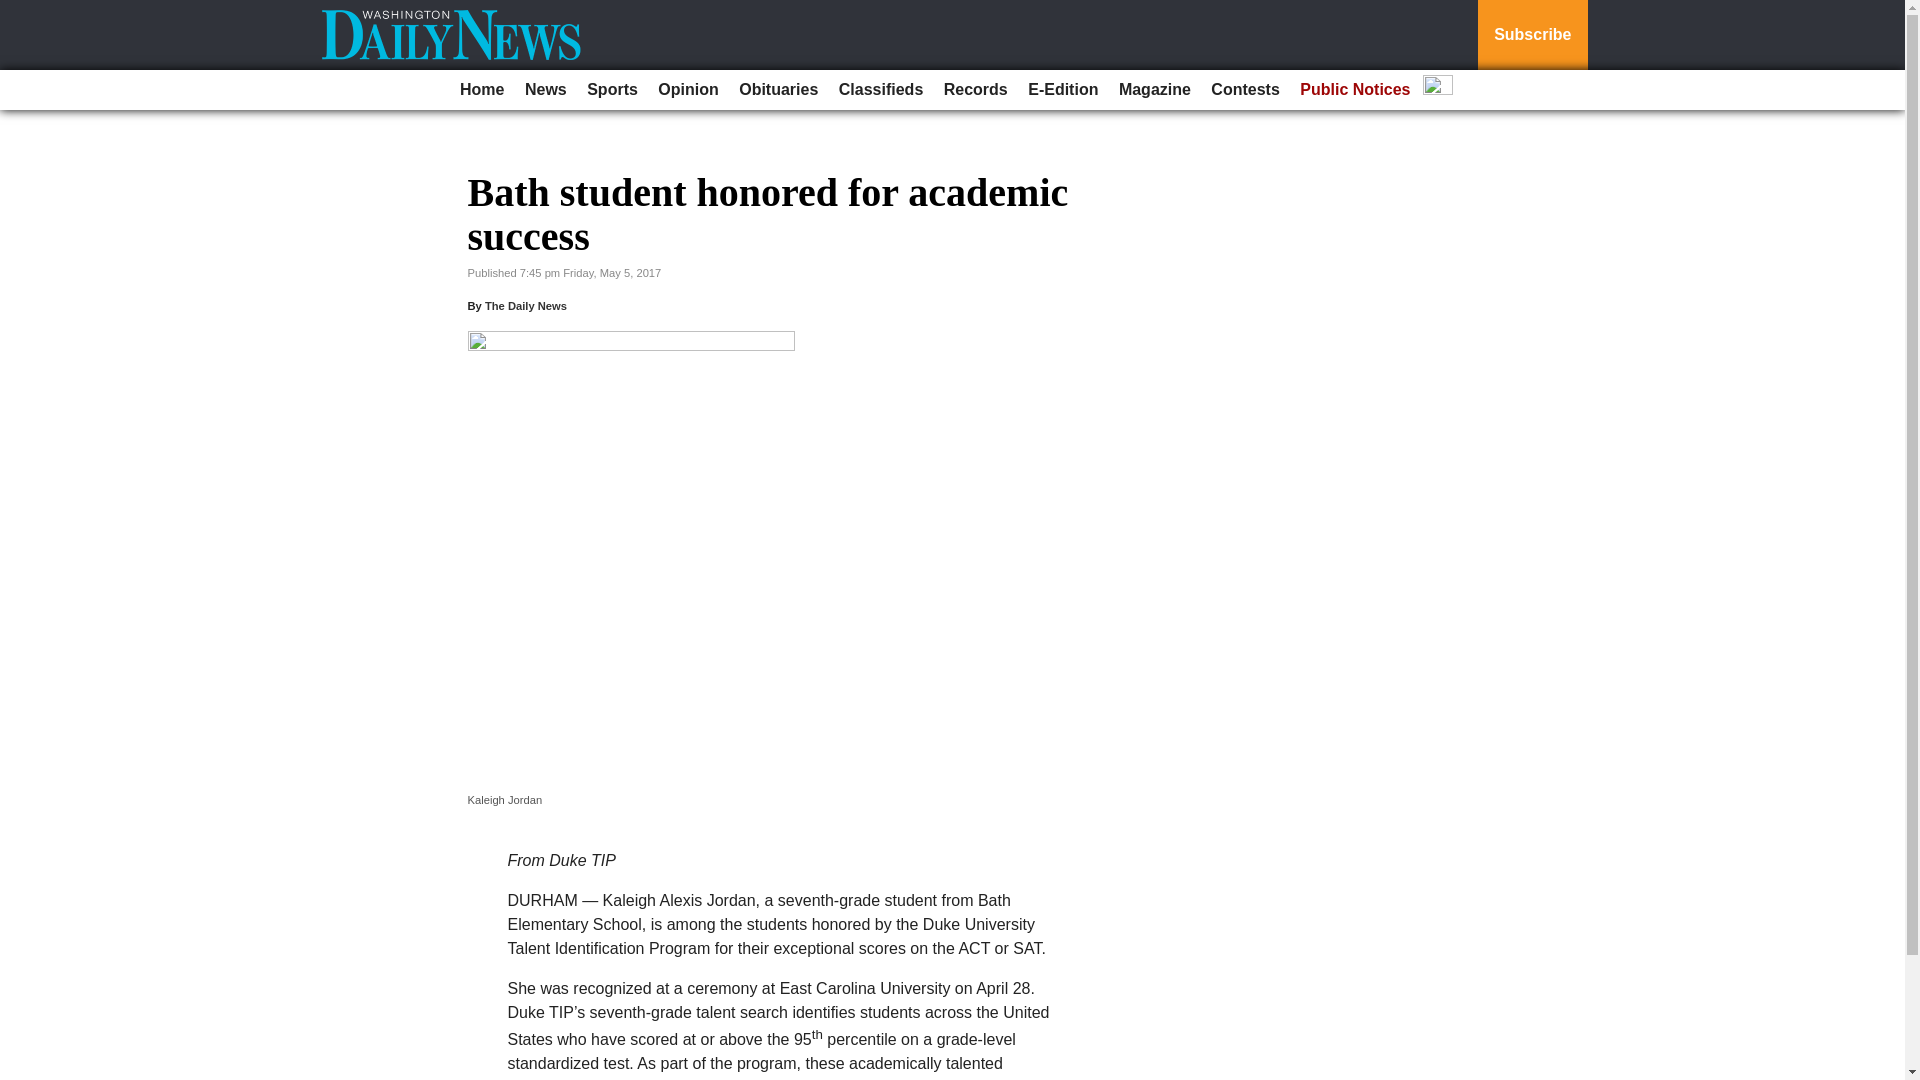 Image resolution: width=1920 pixels, height=1080 pixels. I want to click on Go, so click(18, 12).